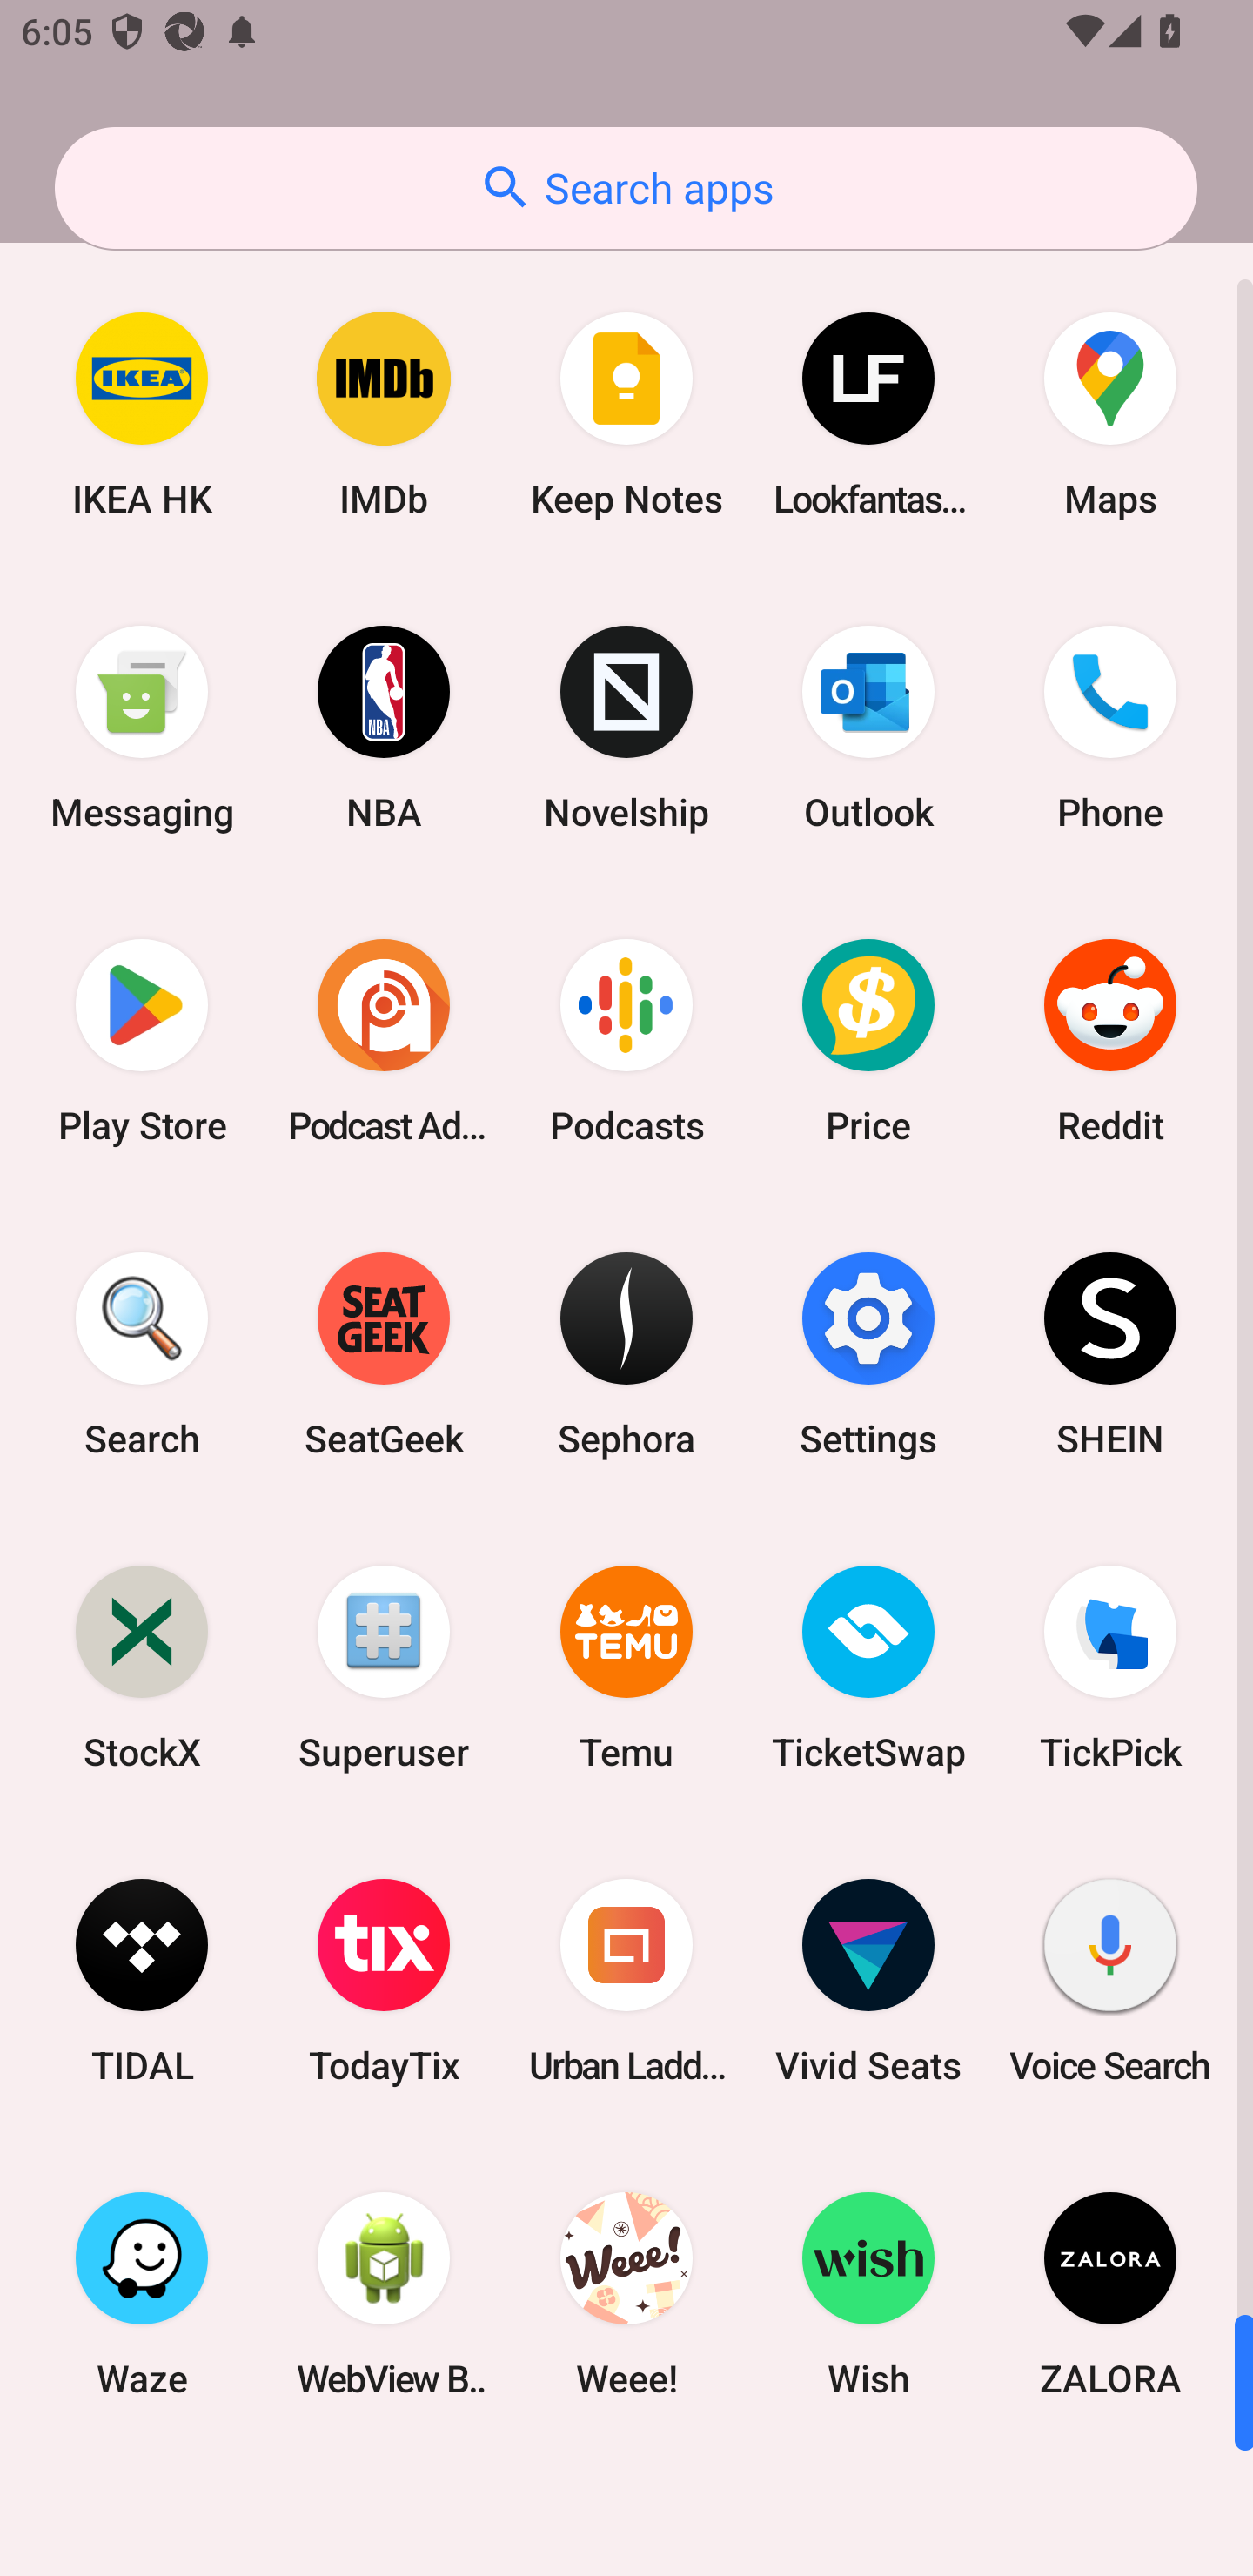 The image size is (1253, 2576). I want to click on Reddit, so click(1110, 1041).